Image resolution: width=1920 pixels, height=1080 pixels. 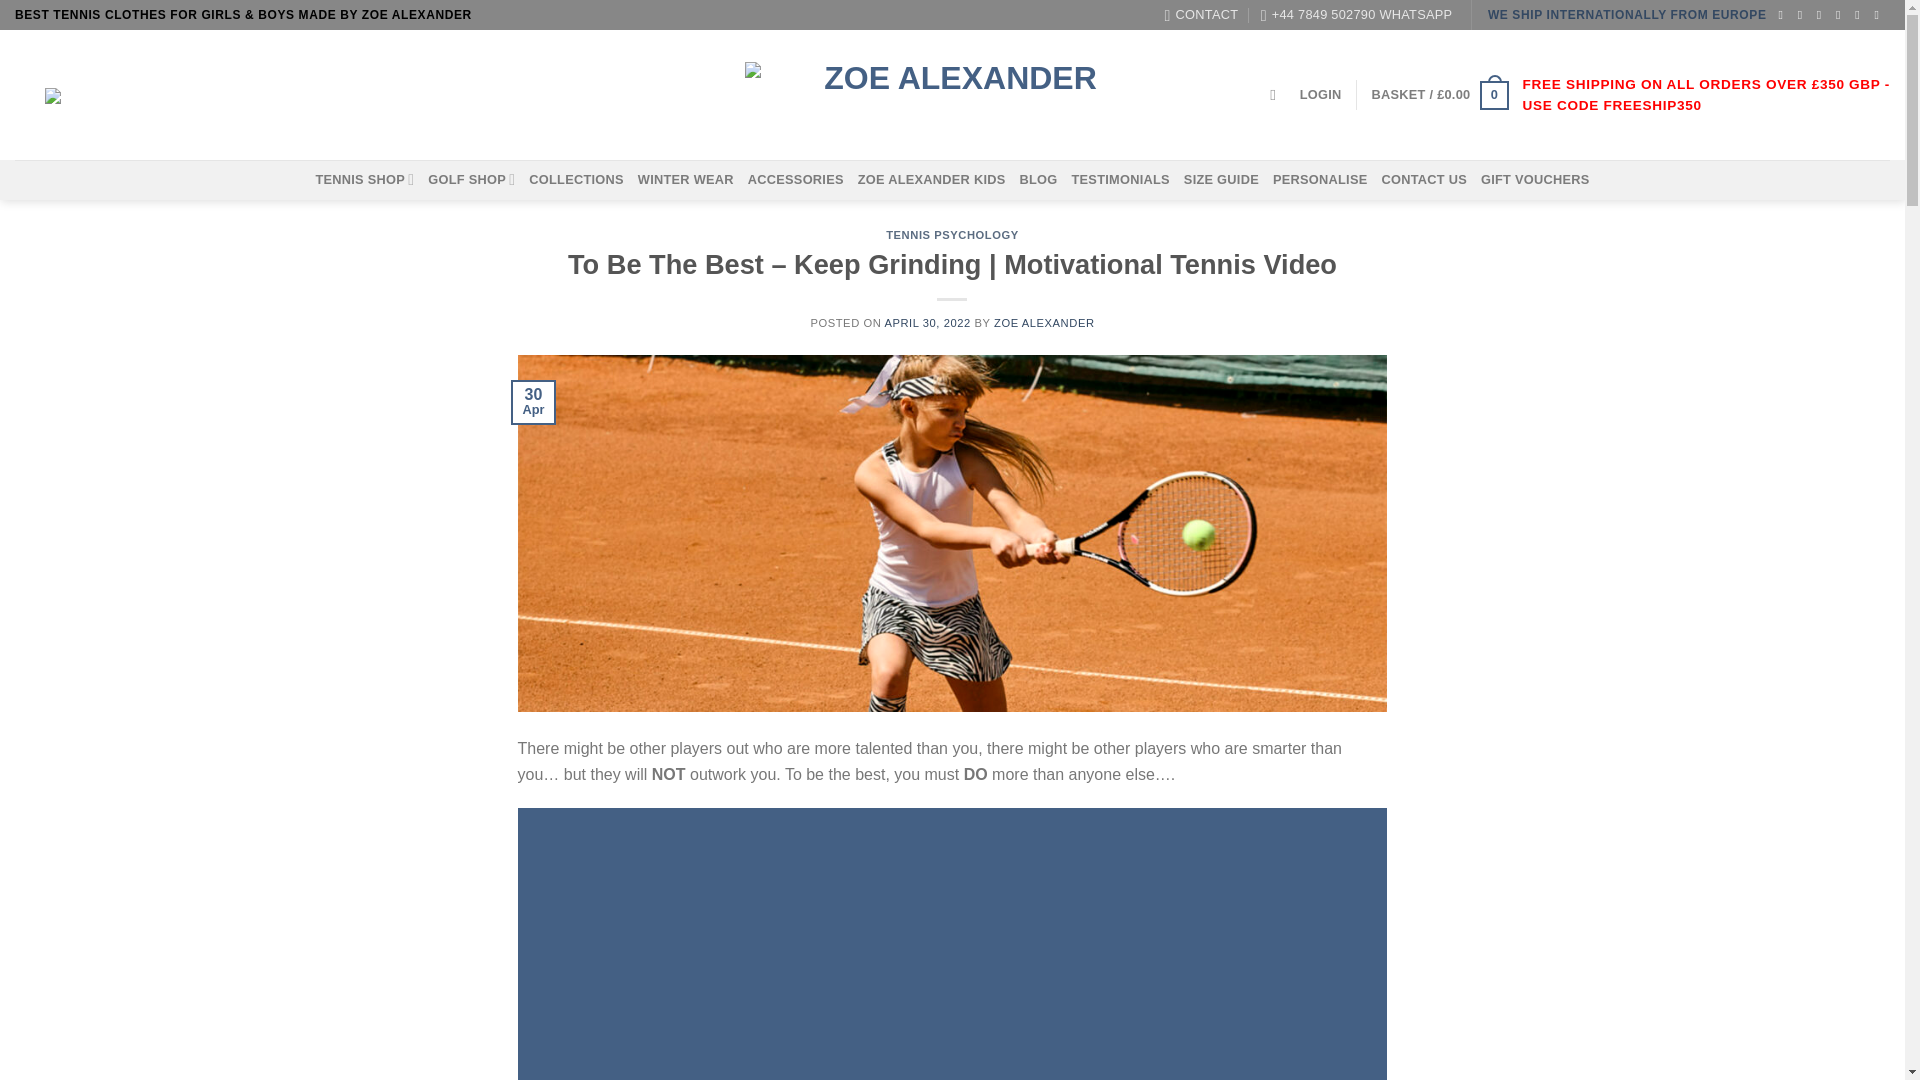 What do you see at coordinates (471, 178) in the screenshot?
I see `GOLF SHOP` at bounding box center [471, 178].